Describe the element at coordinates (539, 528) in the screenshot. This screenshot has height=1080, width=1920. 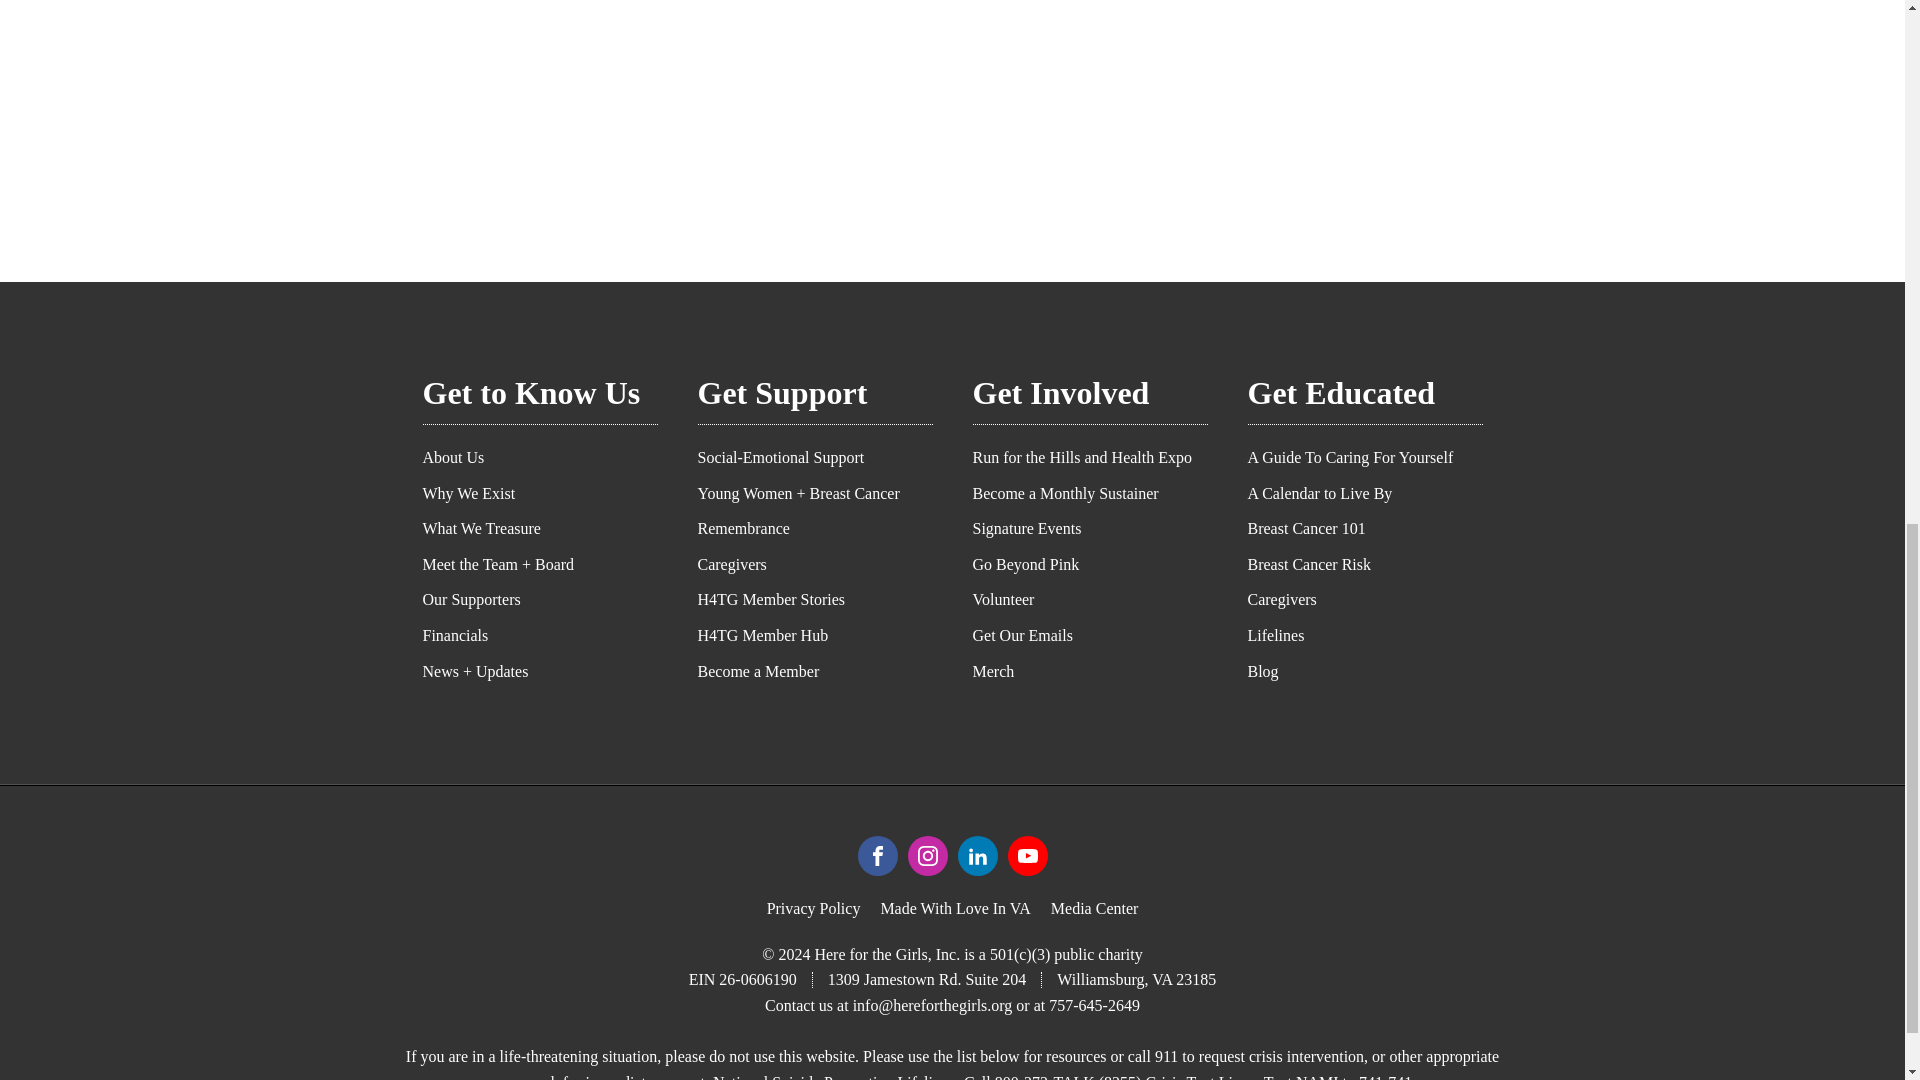
I see `What We Treasure` at that location.